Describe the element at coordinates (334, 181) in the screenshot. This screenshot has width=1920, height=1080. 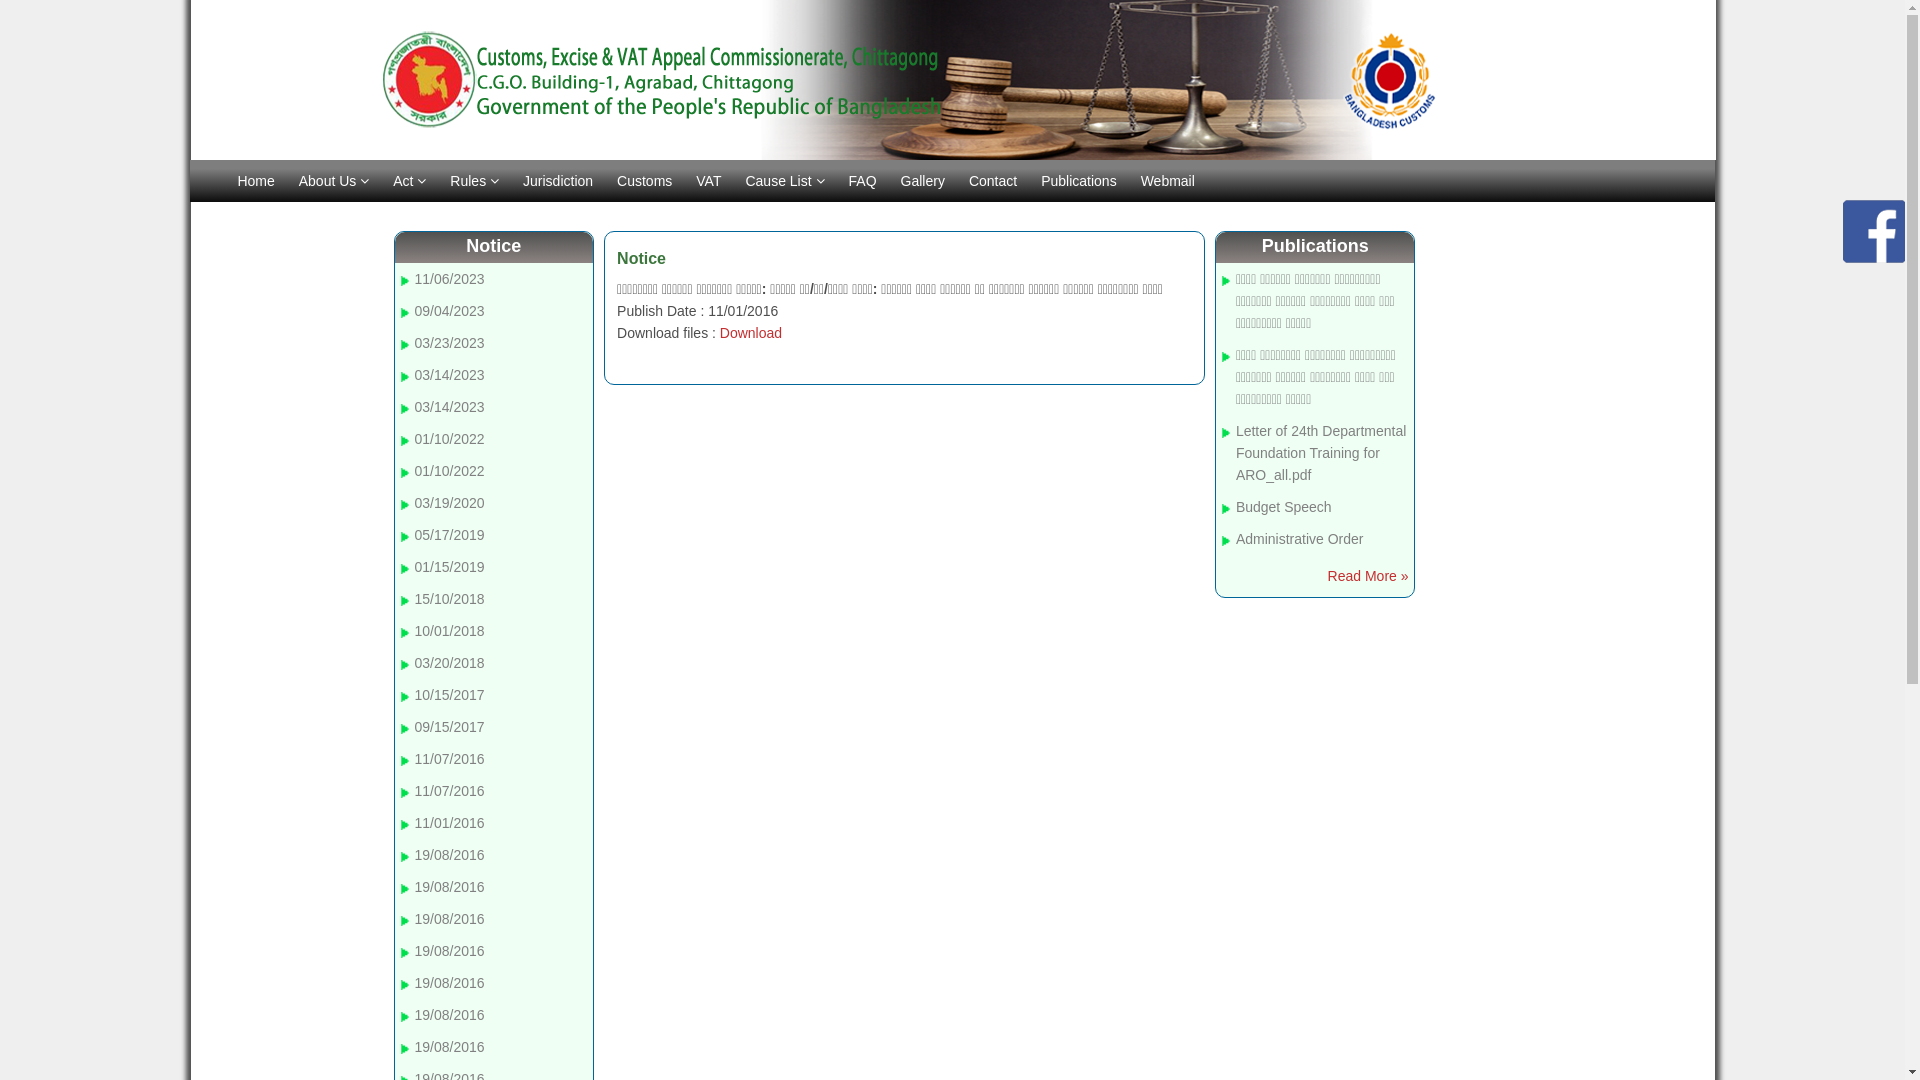
I see `About Us` at that location.